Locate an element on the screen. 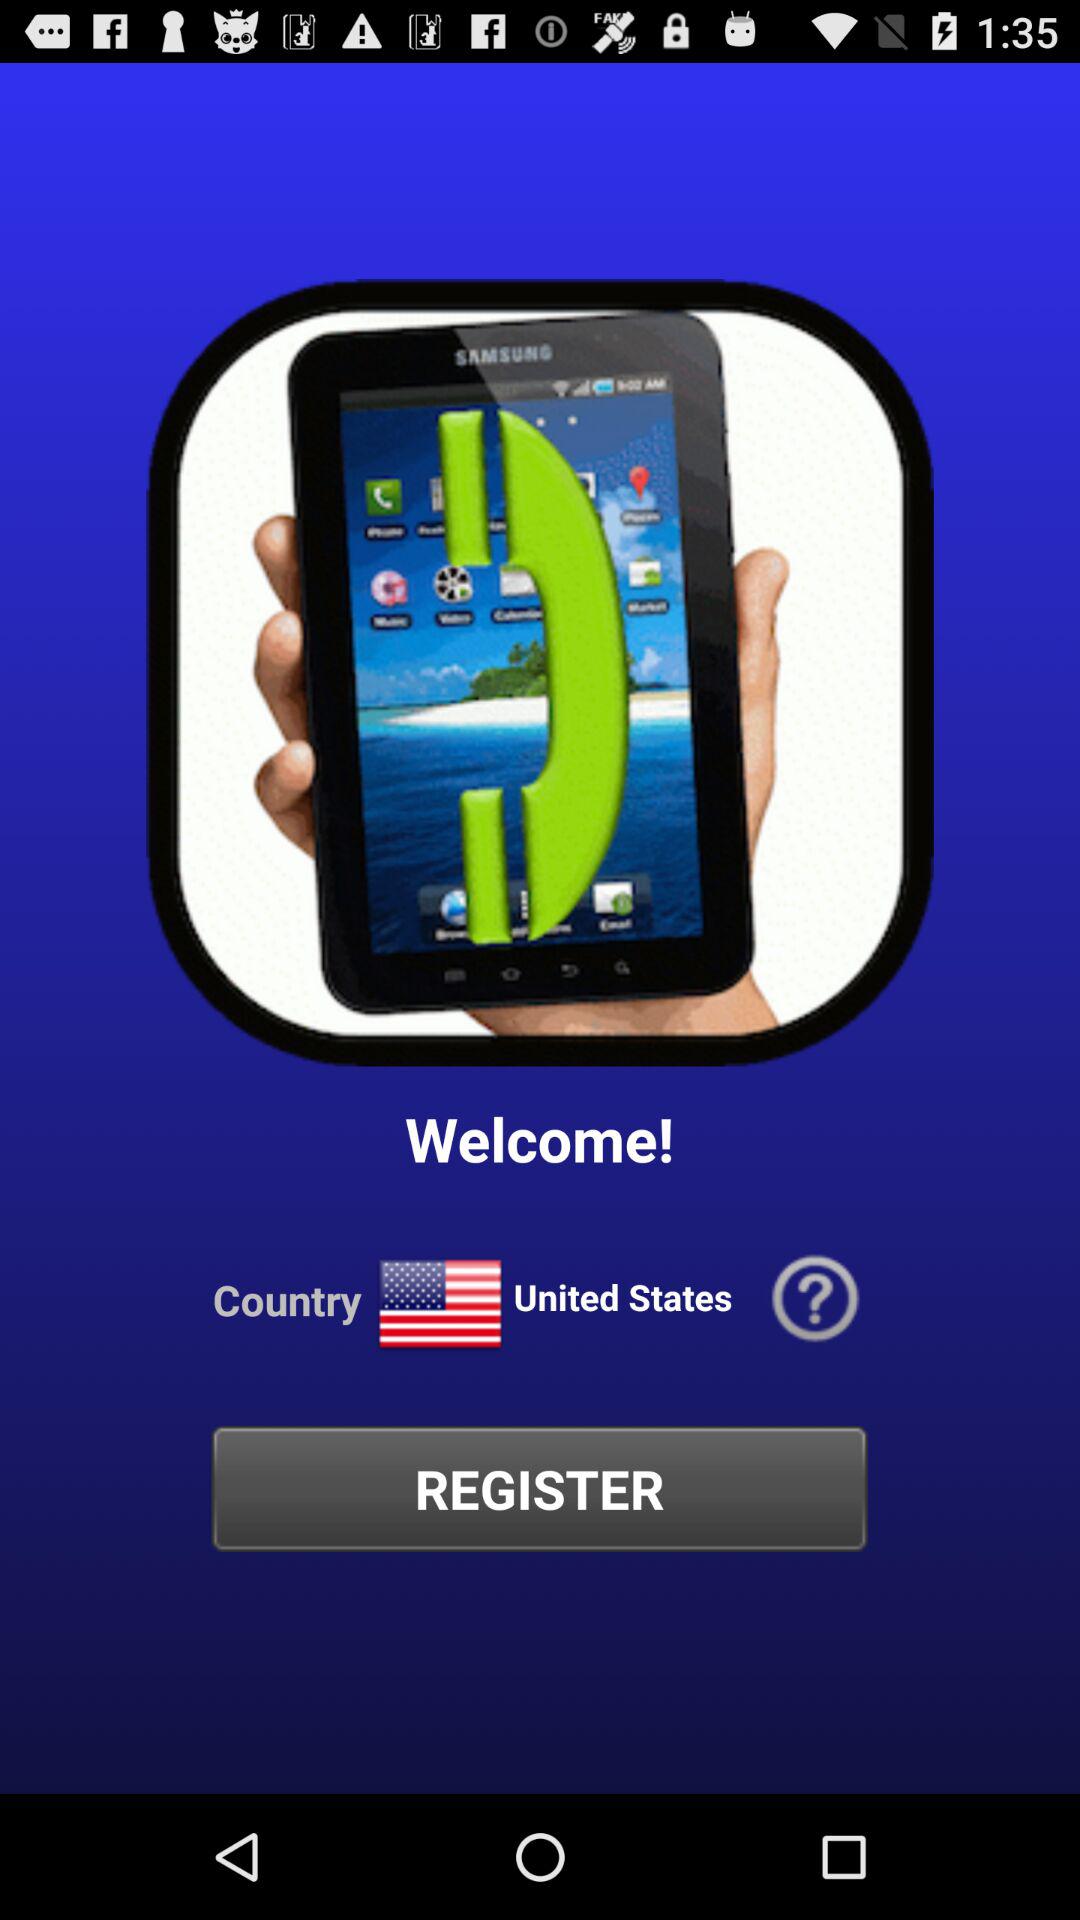 Image resolution: width=1080 pixels, height=1920 pixels. click the icon to the right of country item is located at coordinates (440, 1304).